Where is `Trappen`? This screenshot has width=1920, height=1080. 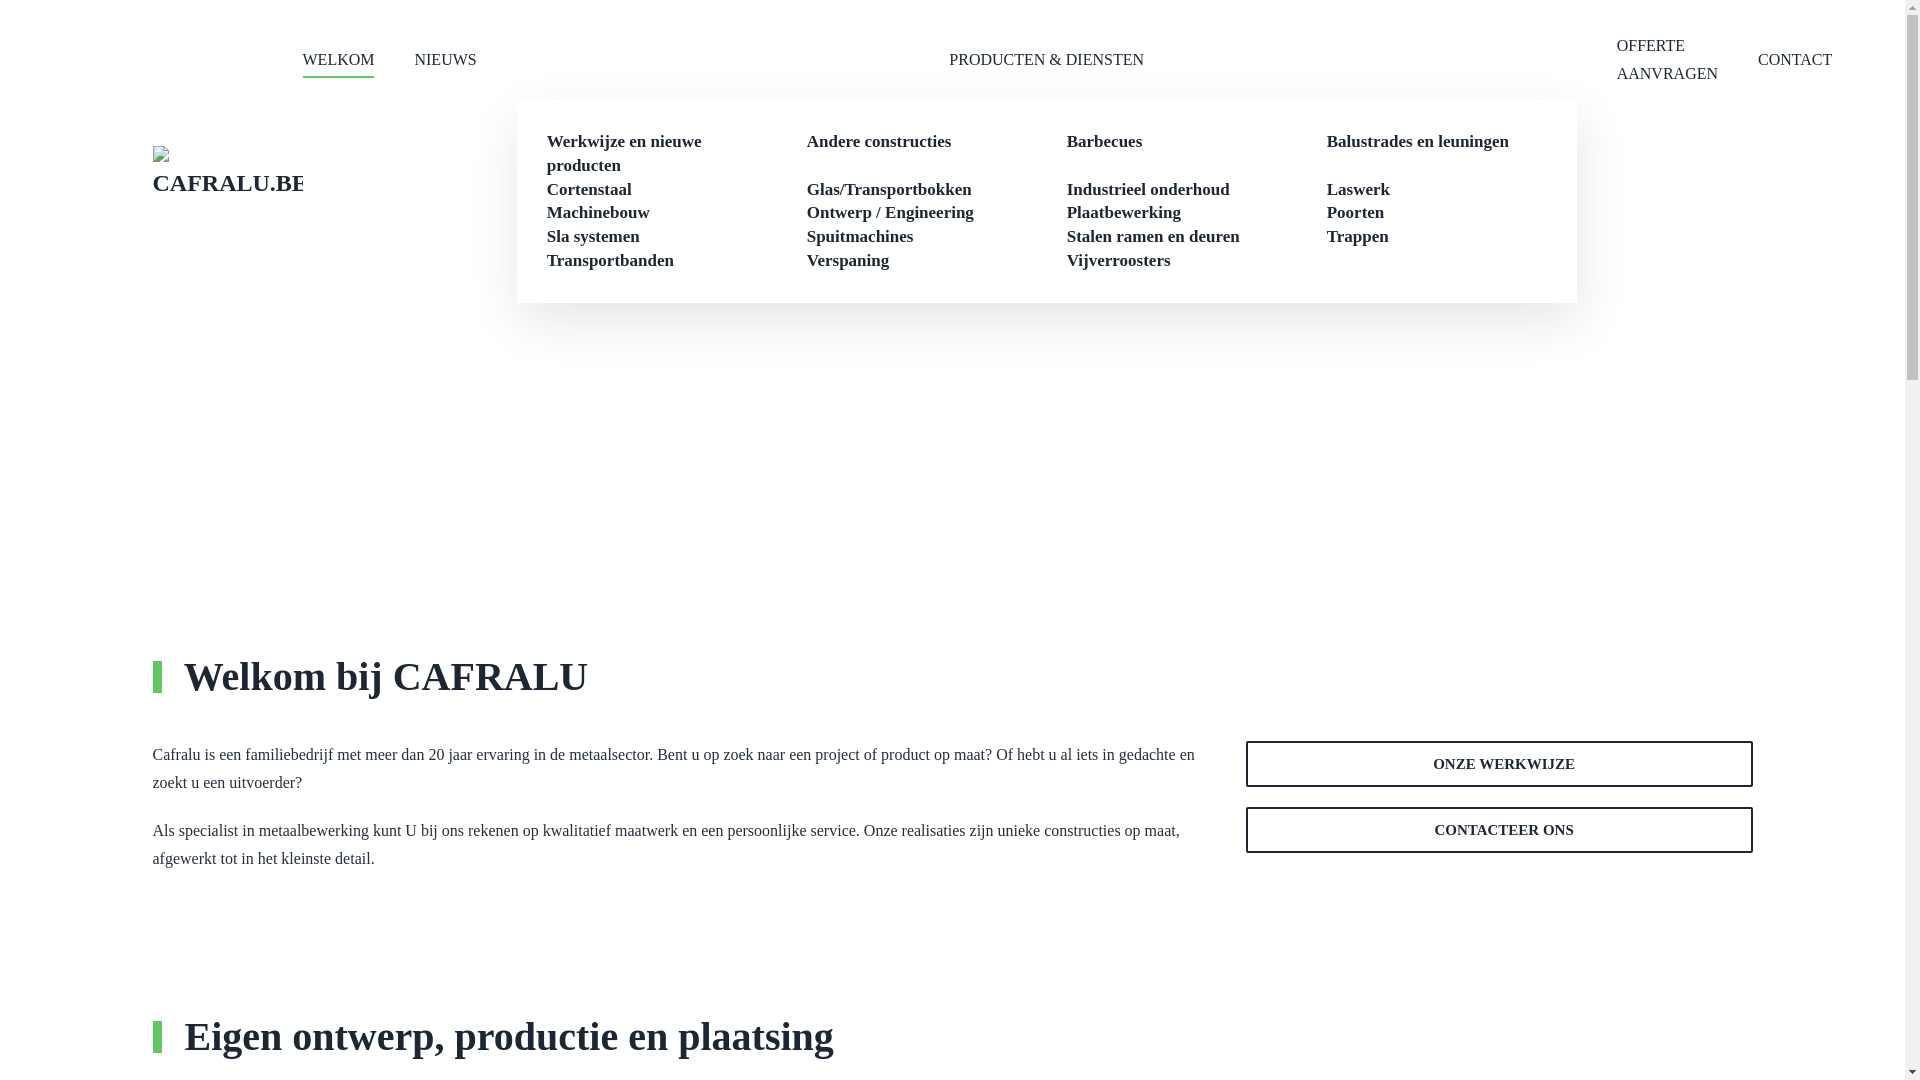 Trappen is located at coordinates (1358, 236).